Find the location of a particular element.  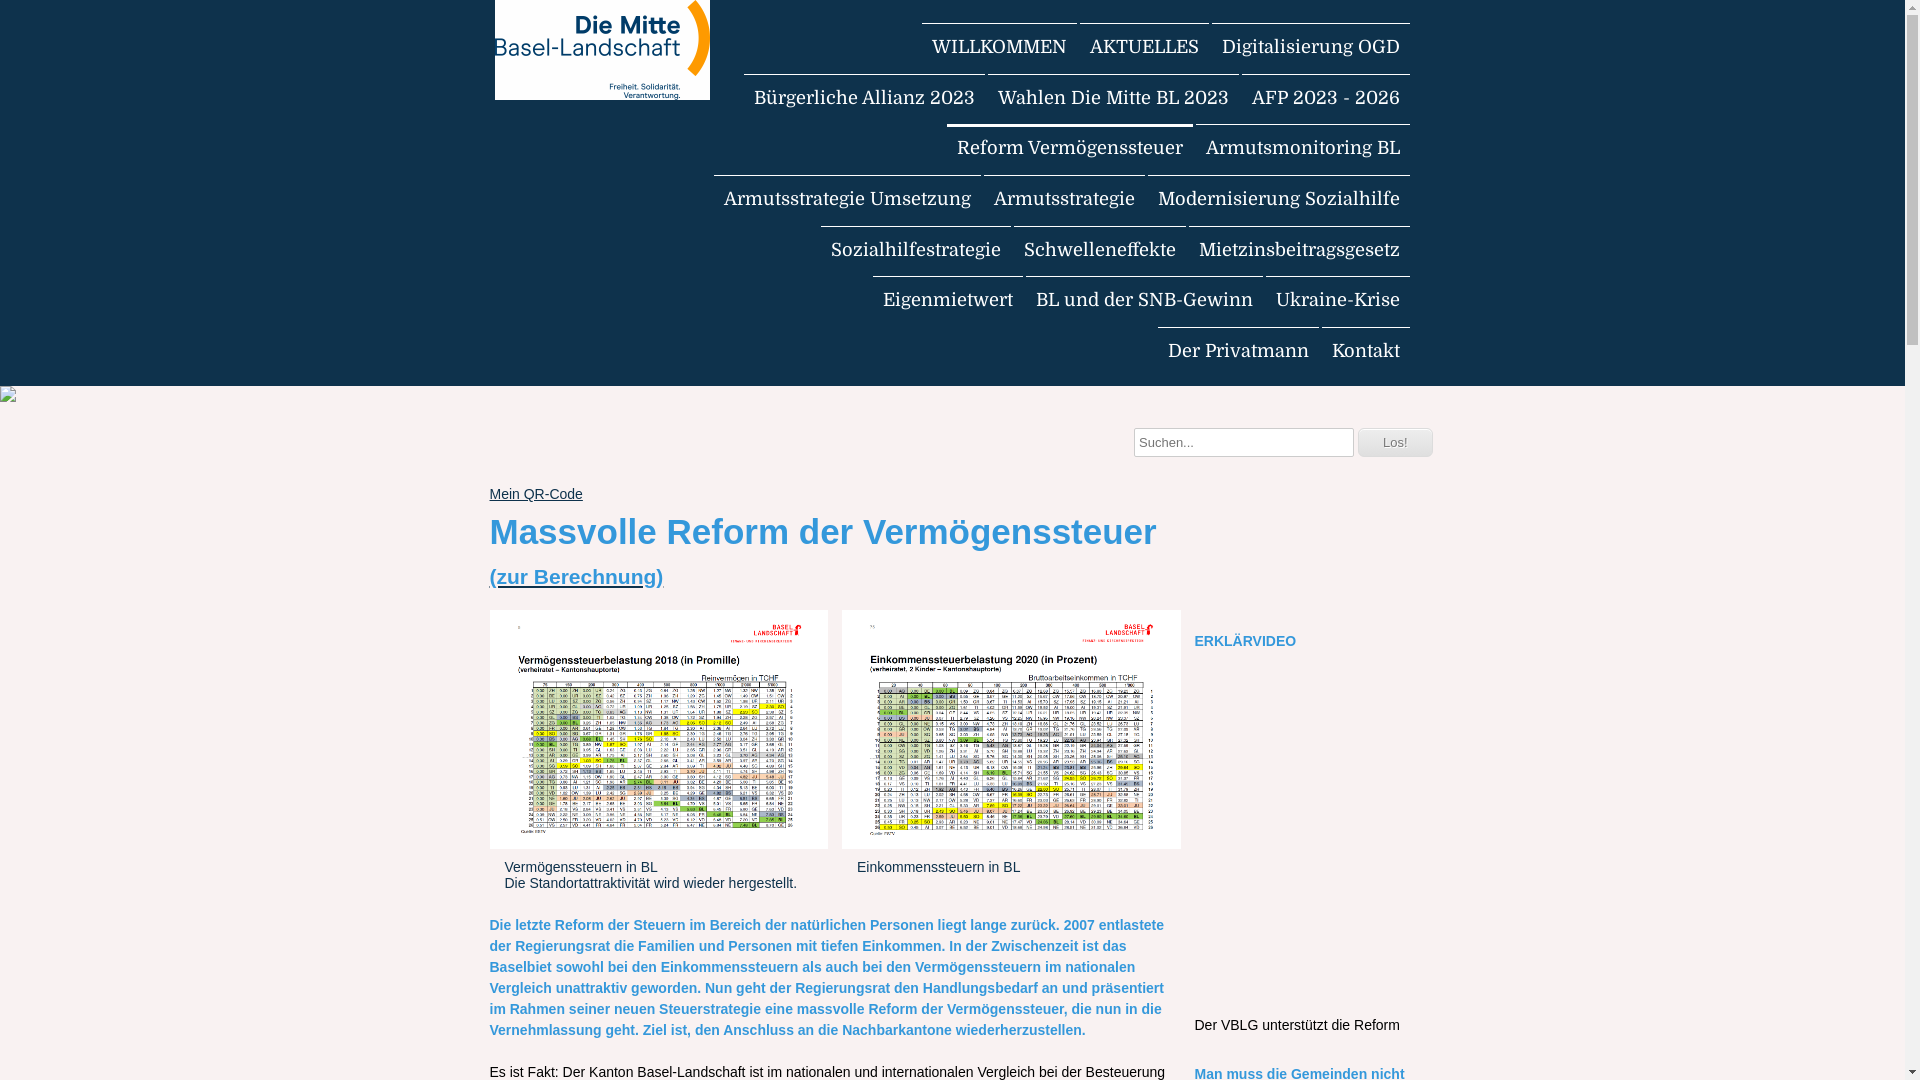

Mietzinsbeitragsgesetz is located at coordinates (1298, 250).